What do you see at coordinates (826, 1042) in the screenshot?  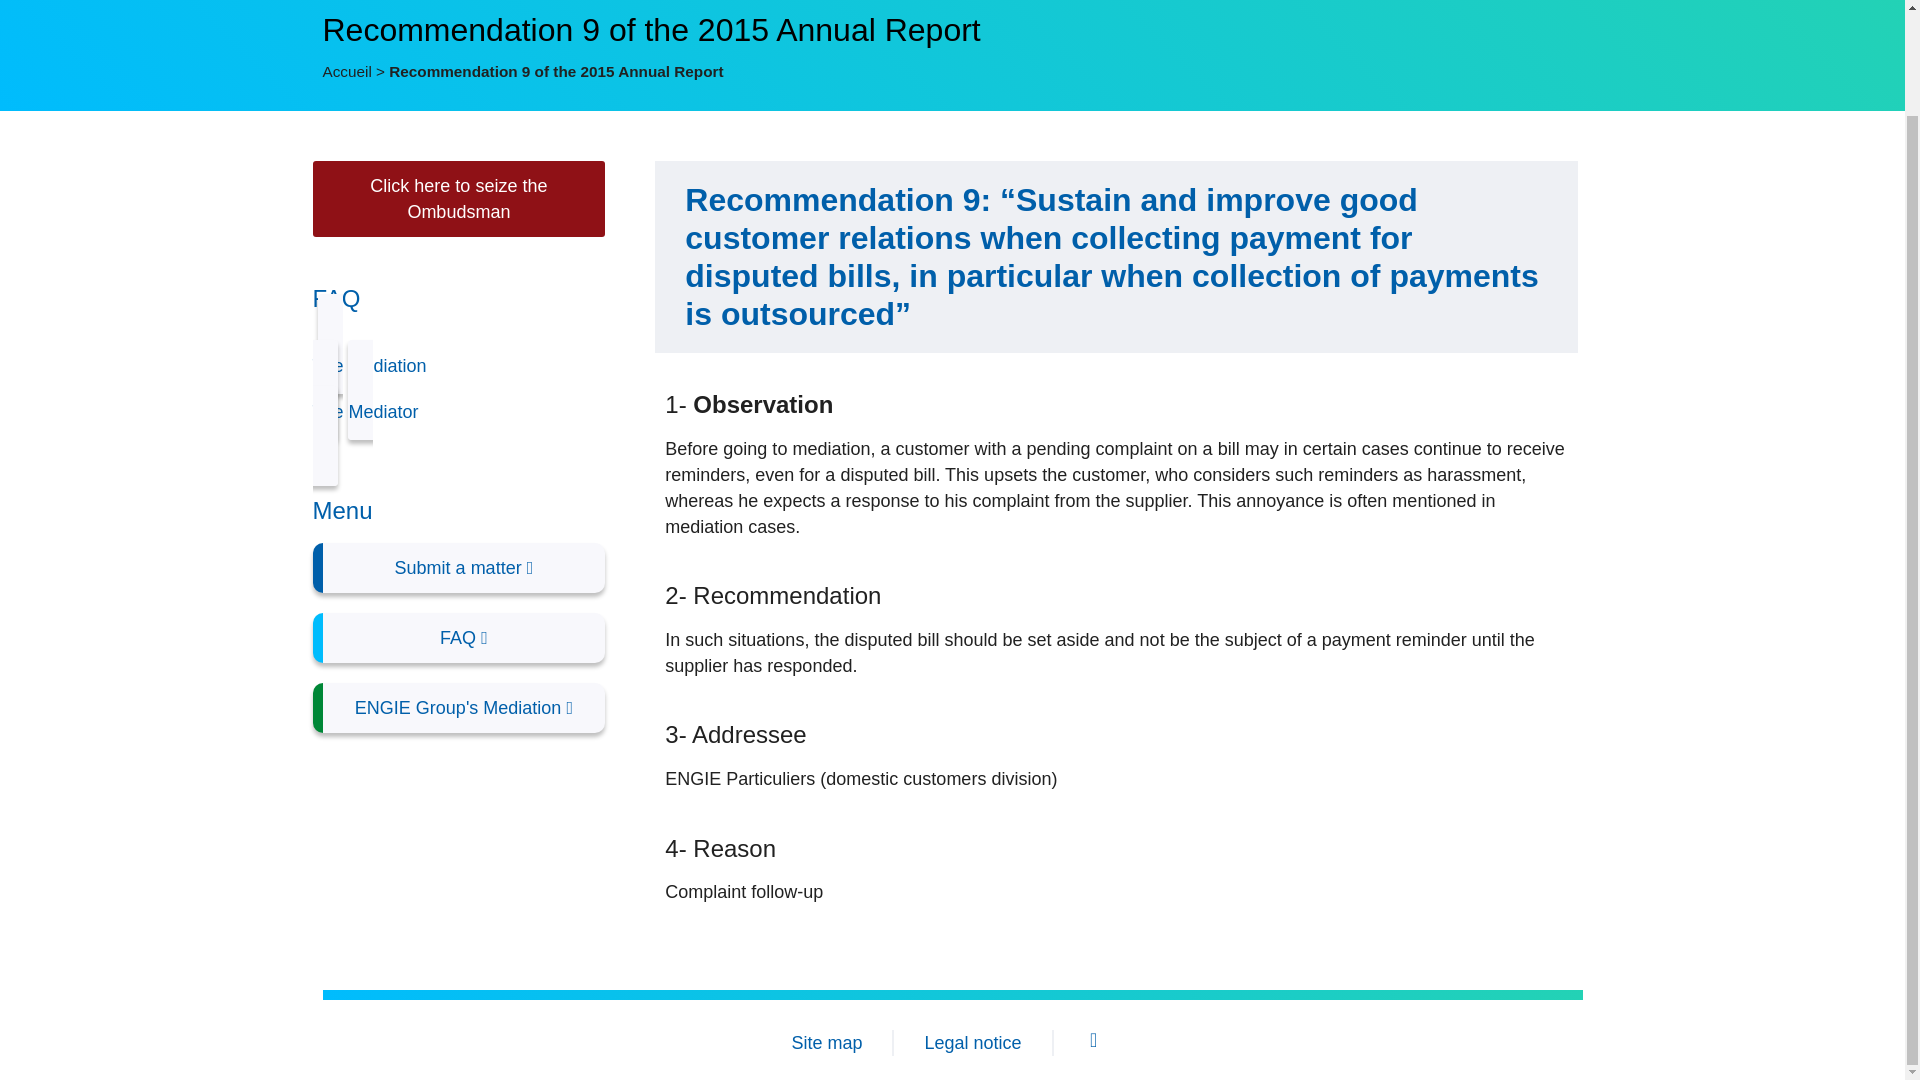 I see `Site map` at bounding box center [826, 1042].